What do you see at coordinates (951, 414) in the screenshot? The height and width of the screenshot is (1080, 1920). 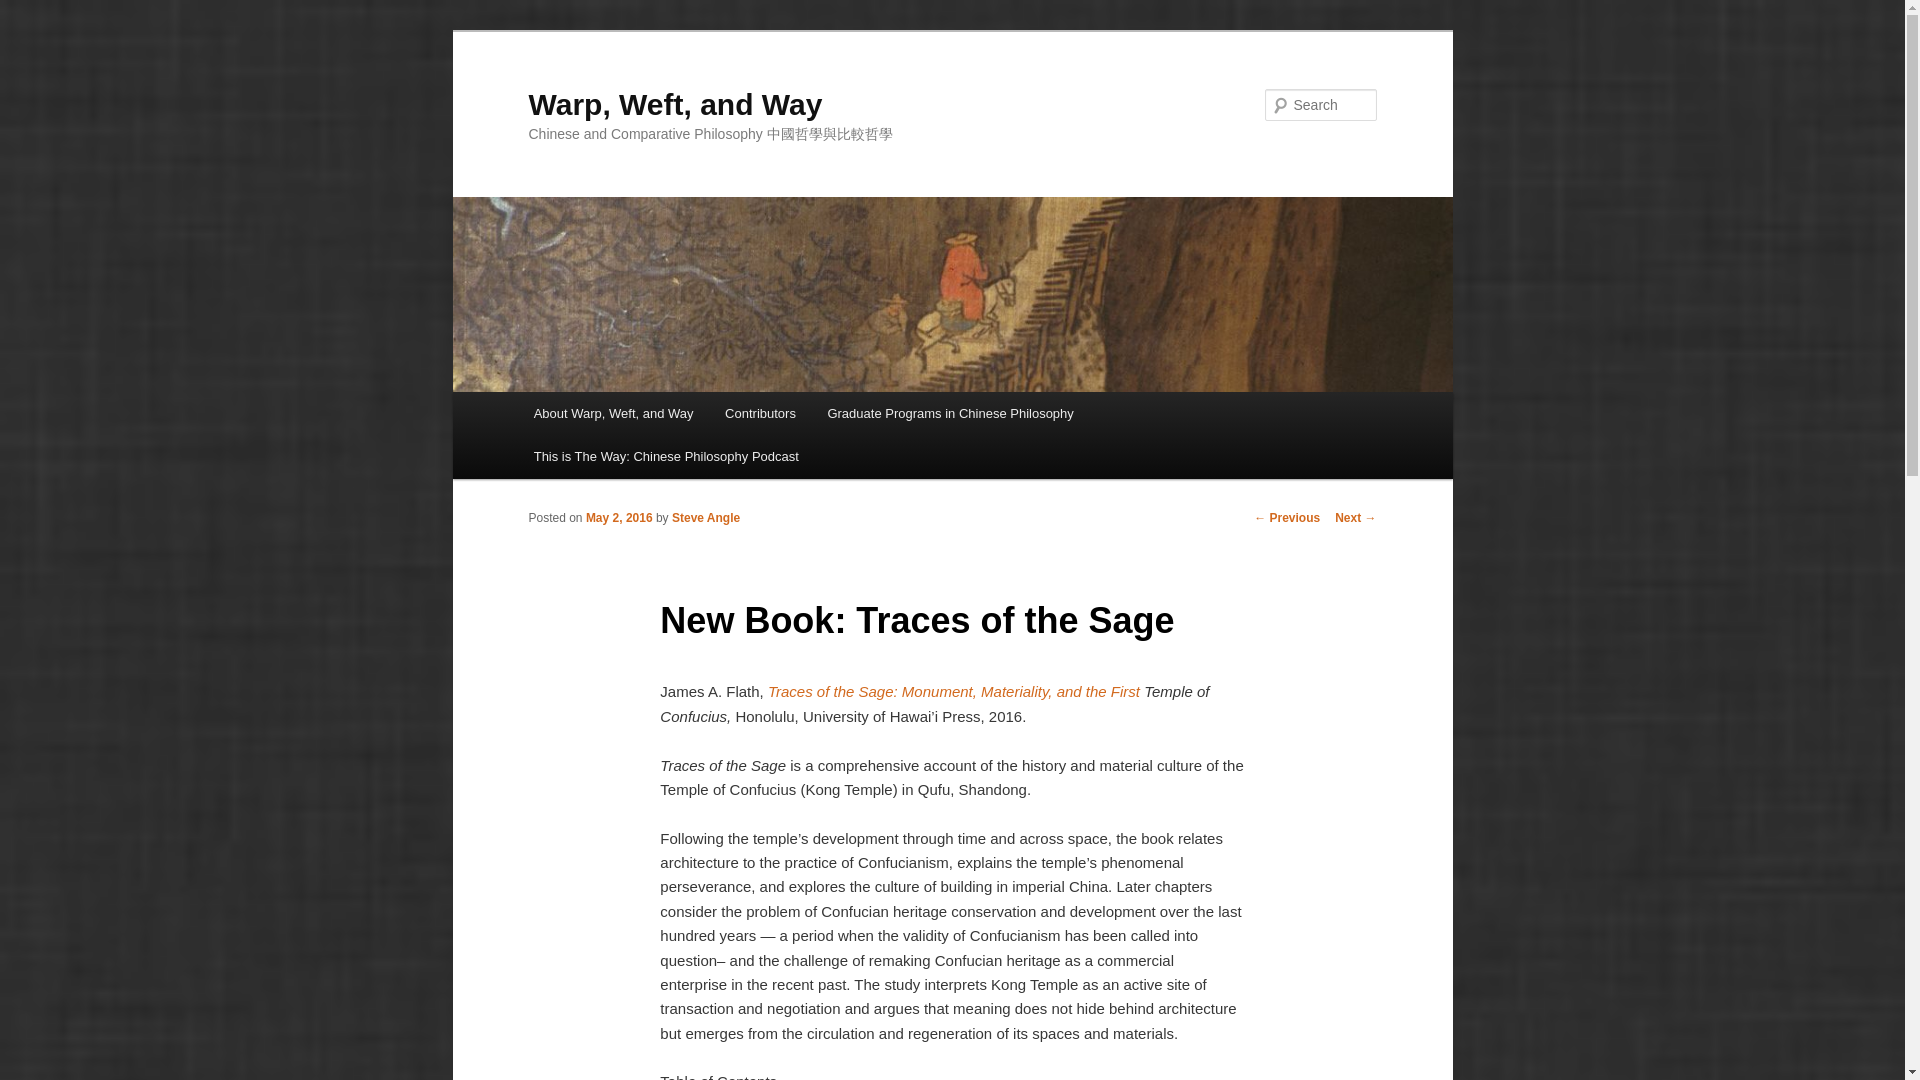 I see `Graduate Programs in Chinese Philosophy` at bounding box center [951, 414].